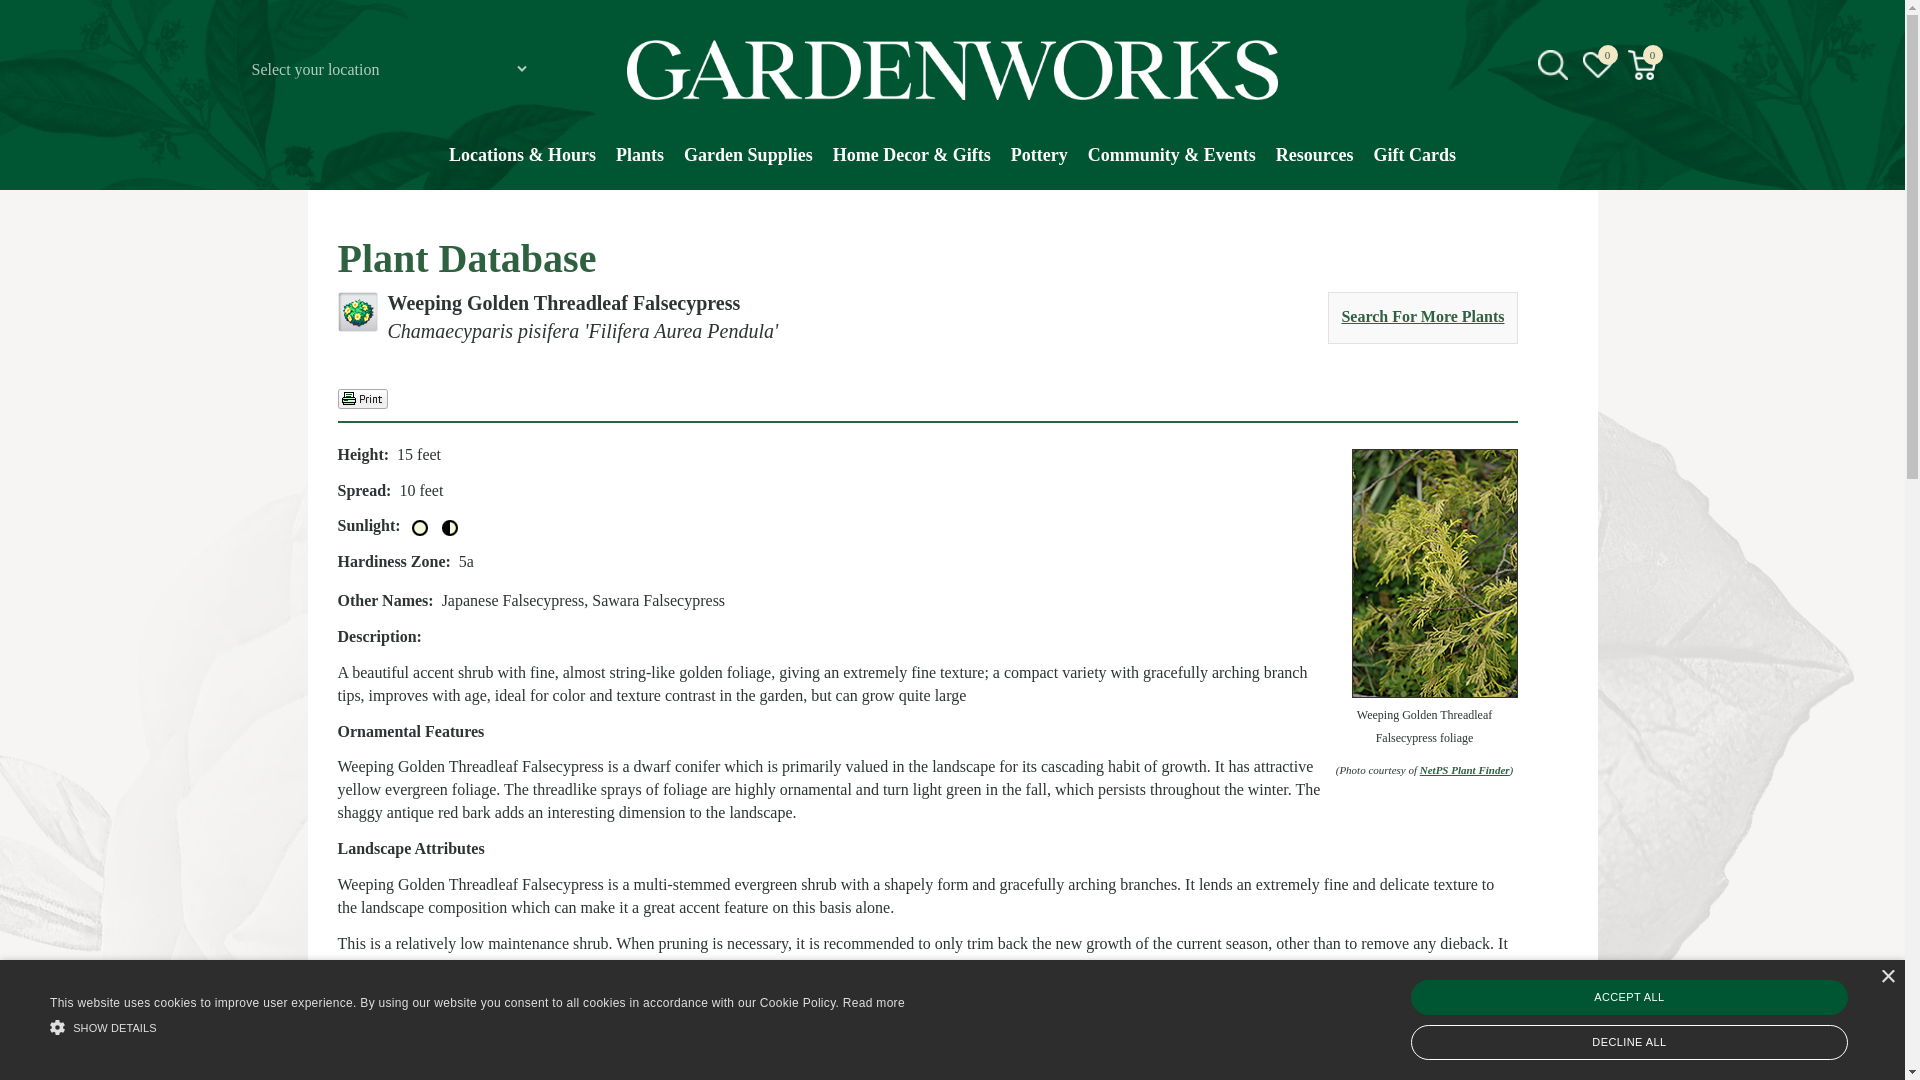  What do you see at coordinates (1552, 64) in the screenshot?
I see `src` at bounding box center [1552, 64].